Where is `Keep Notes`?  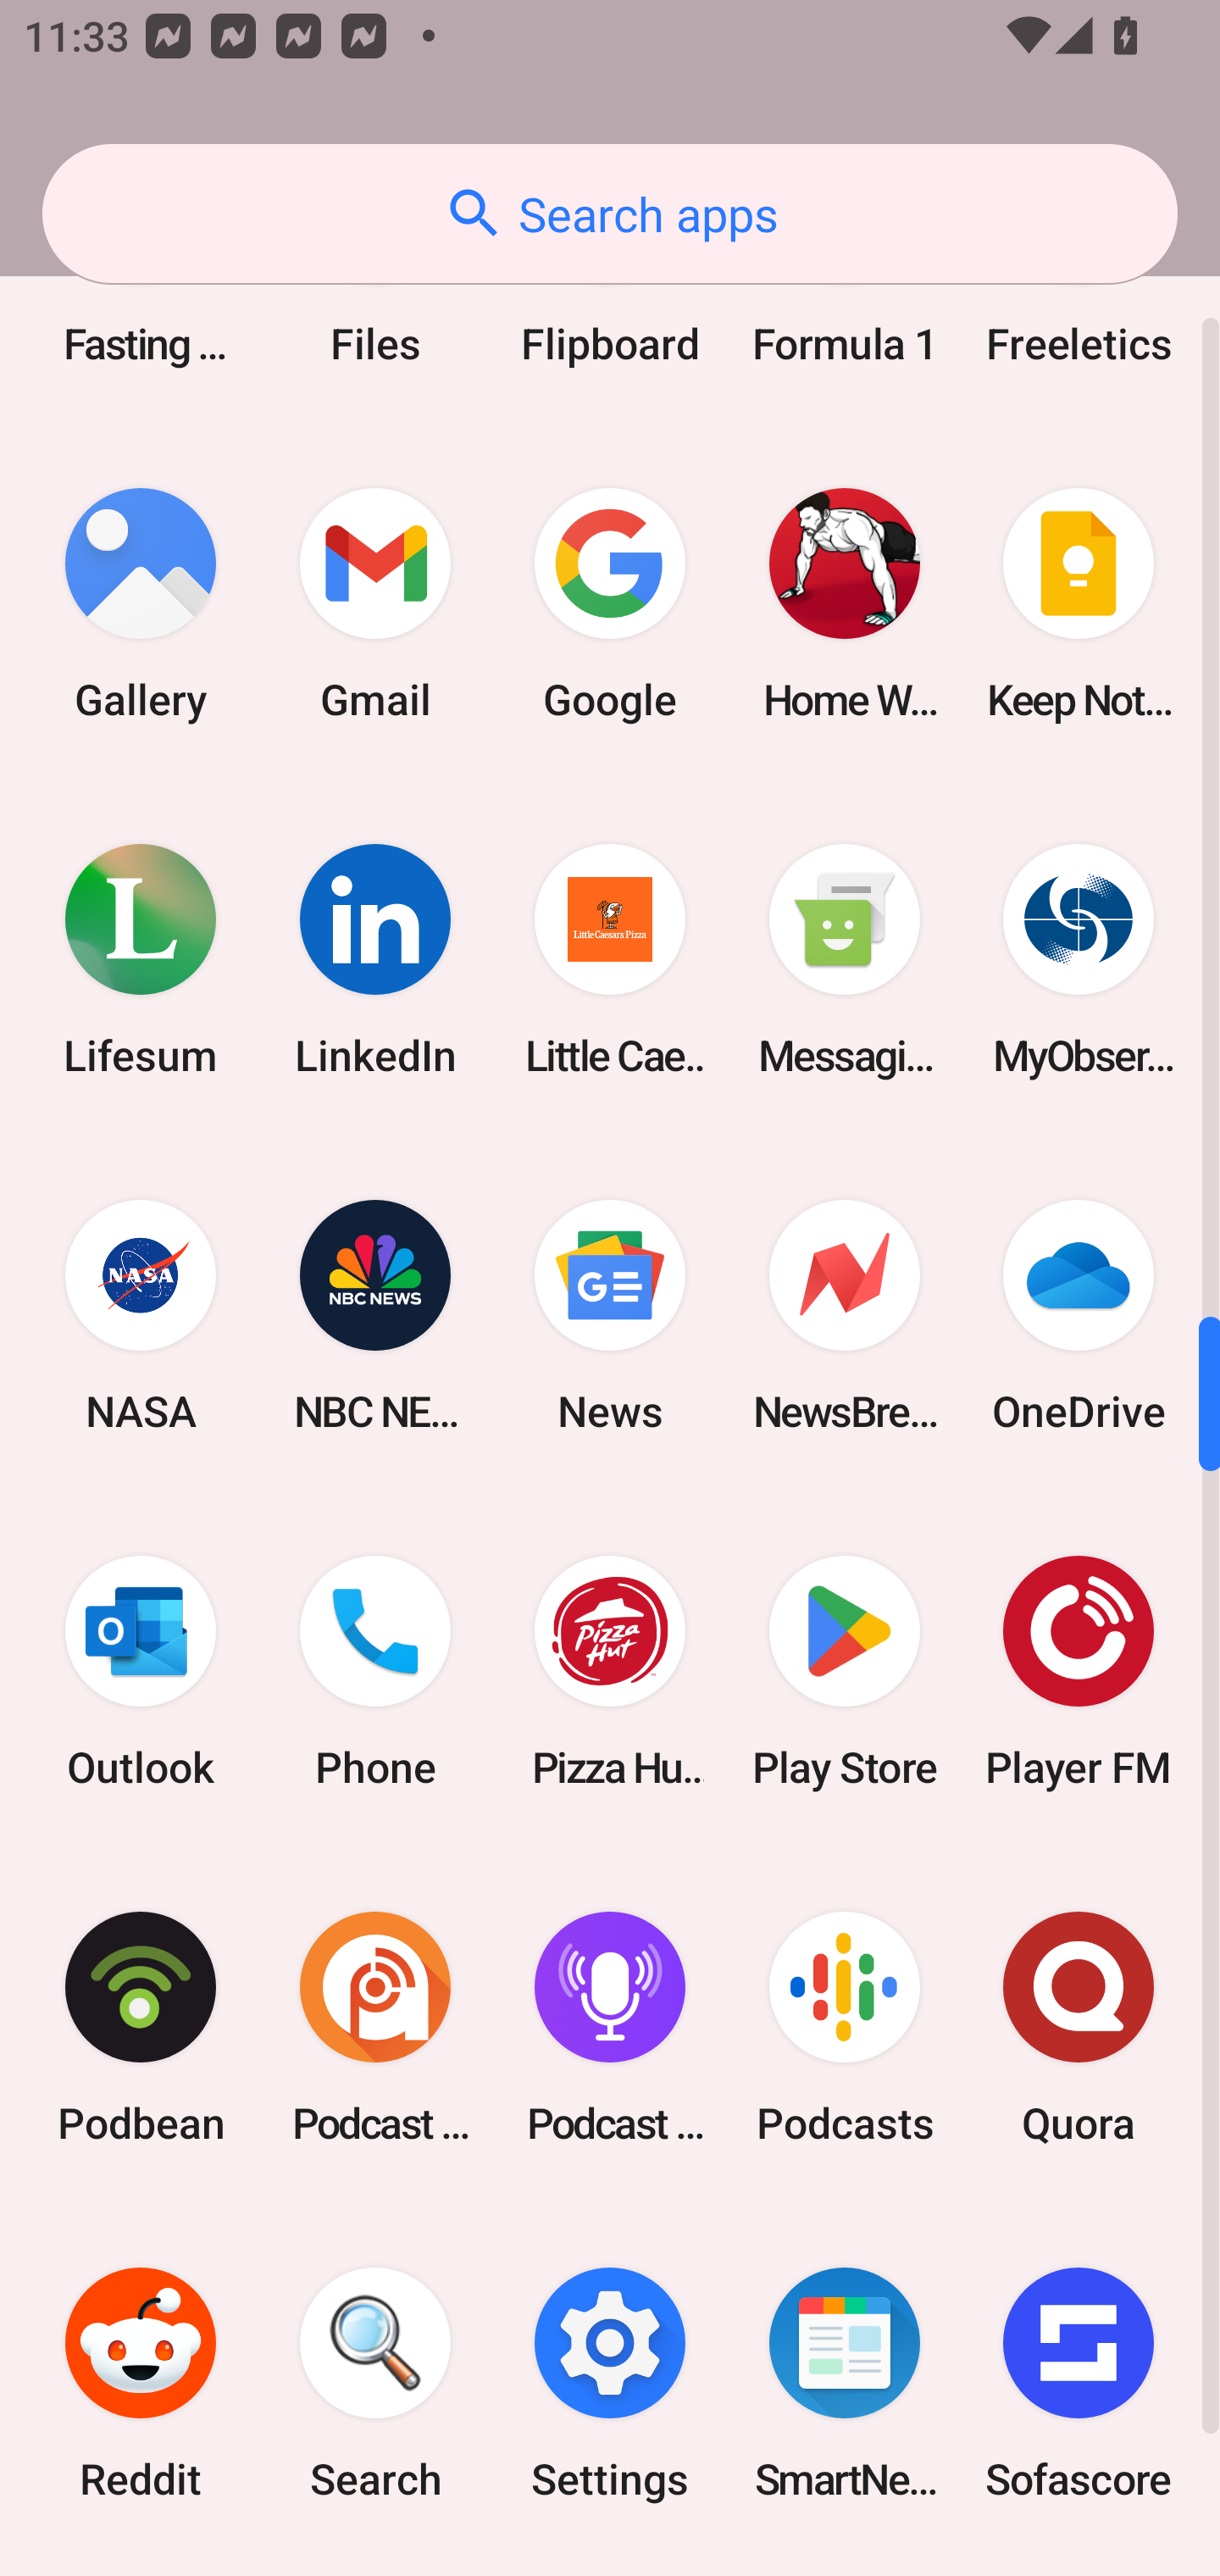 Keep Notes is located at coordinates (1079, 603).